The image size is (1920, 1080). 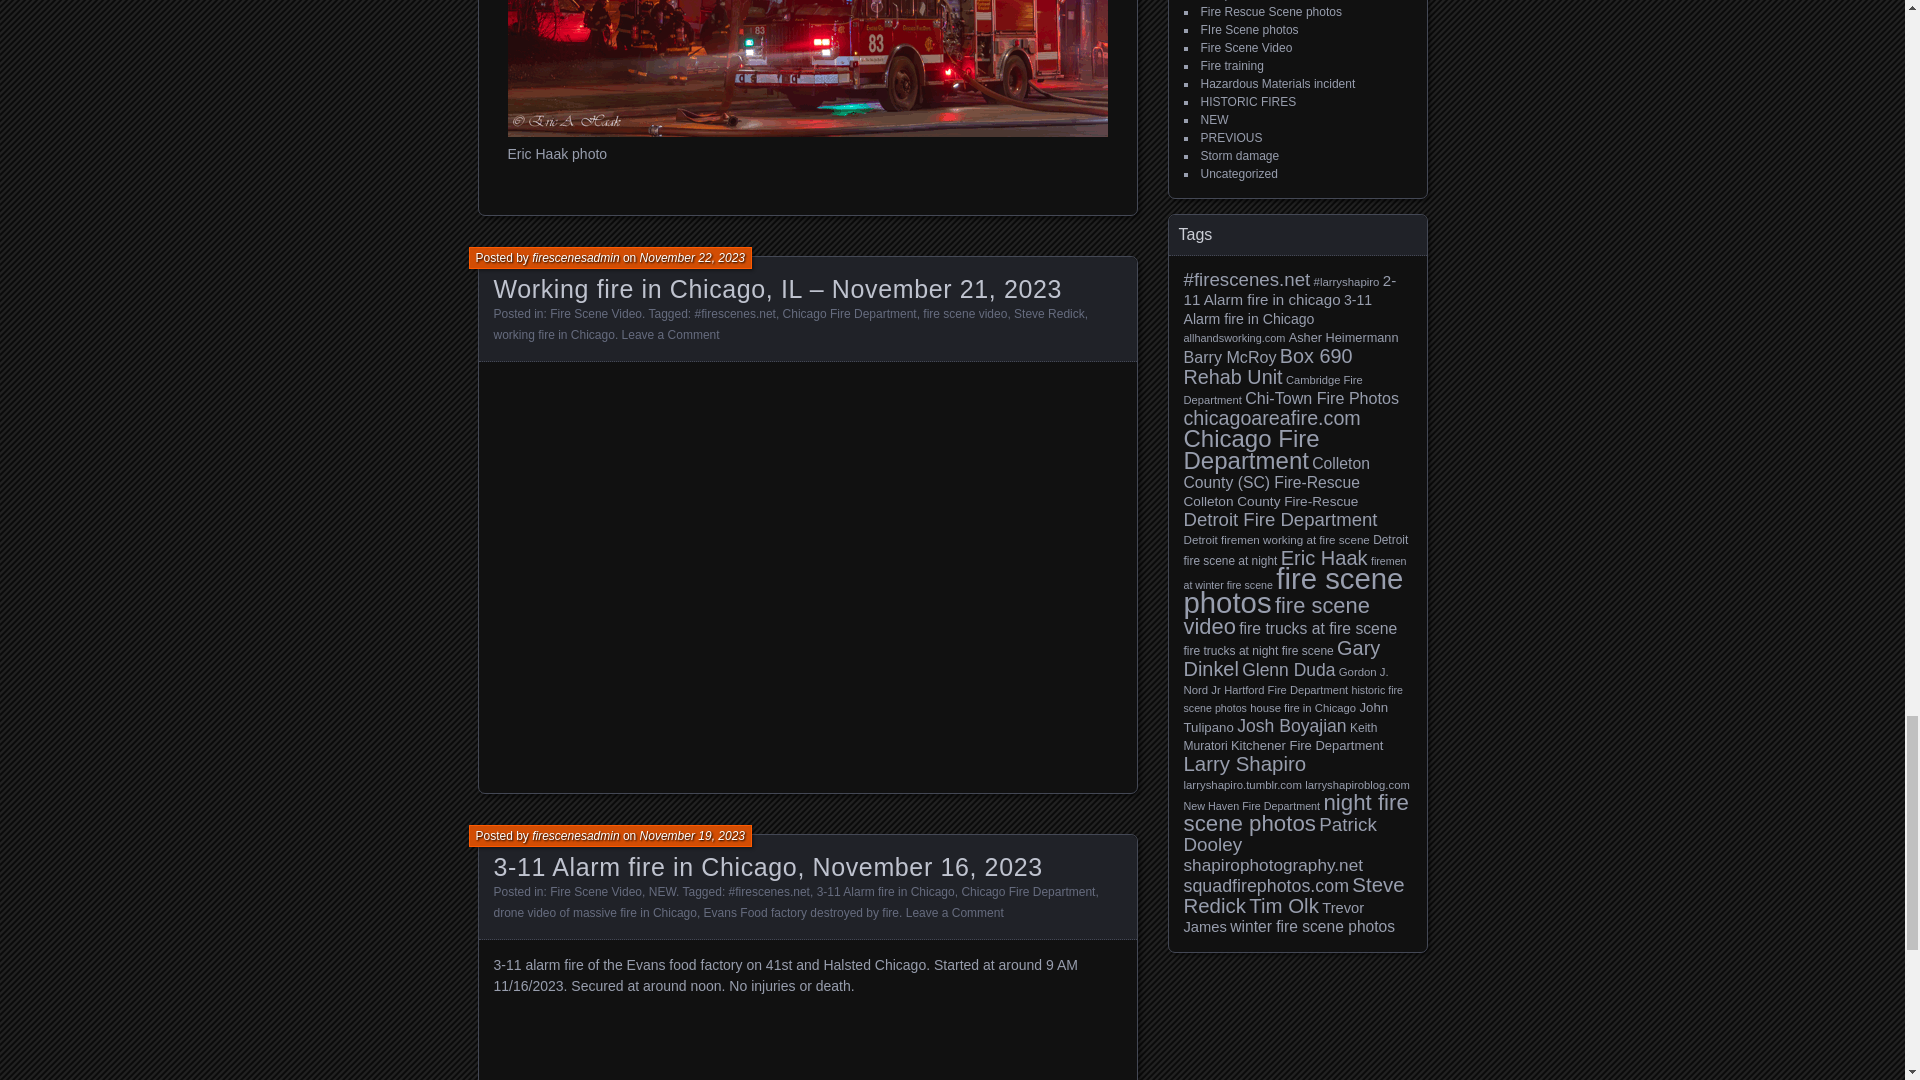 I want to click on View all posts by firescenesadmin, so click(x=574, y=836).